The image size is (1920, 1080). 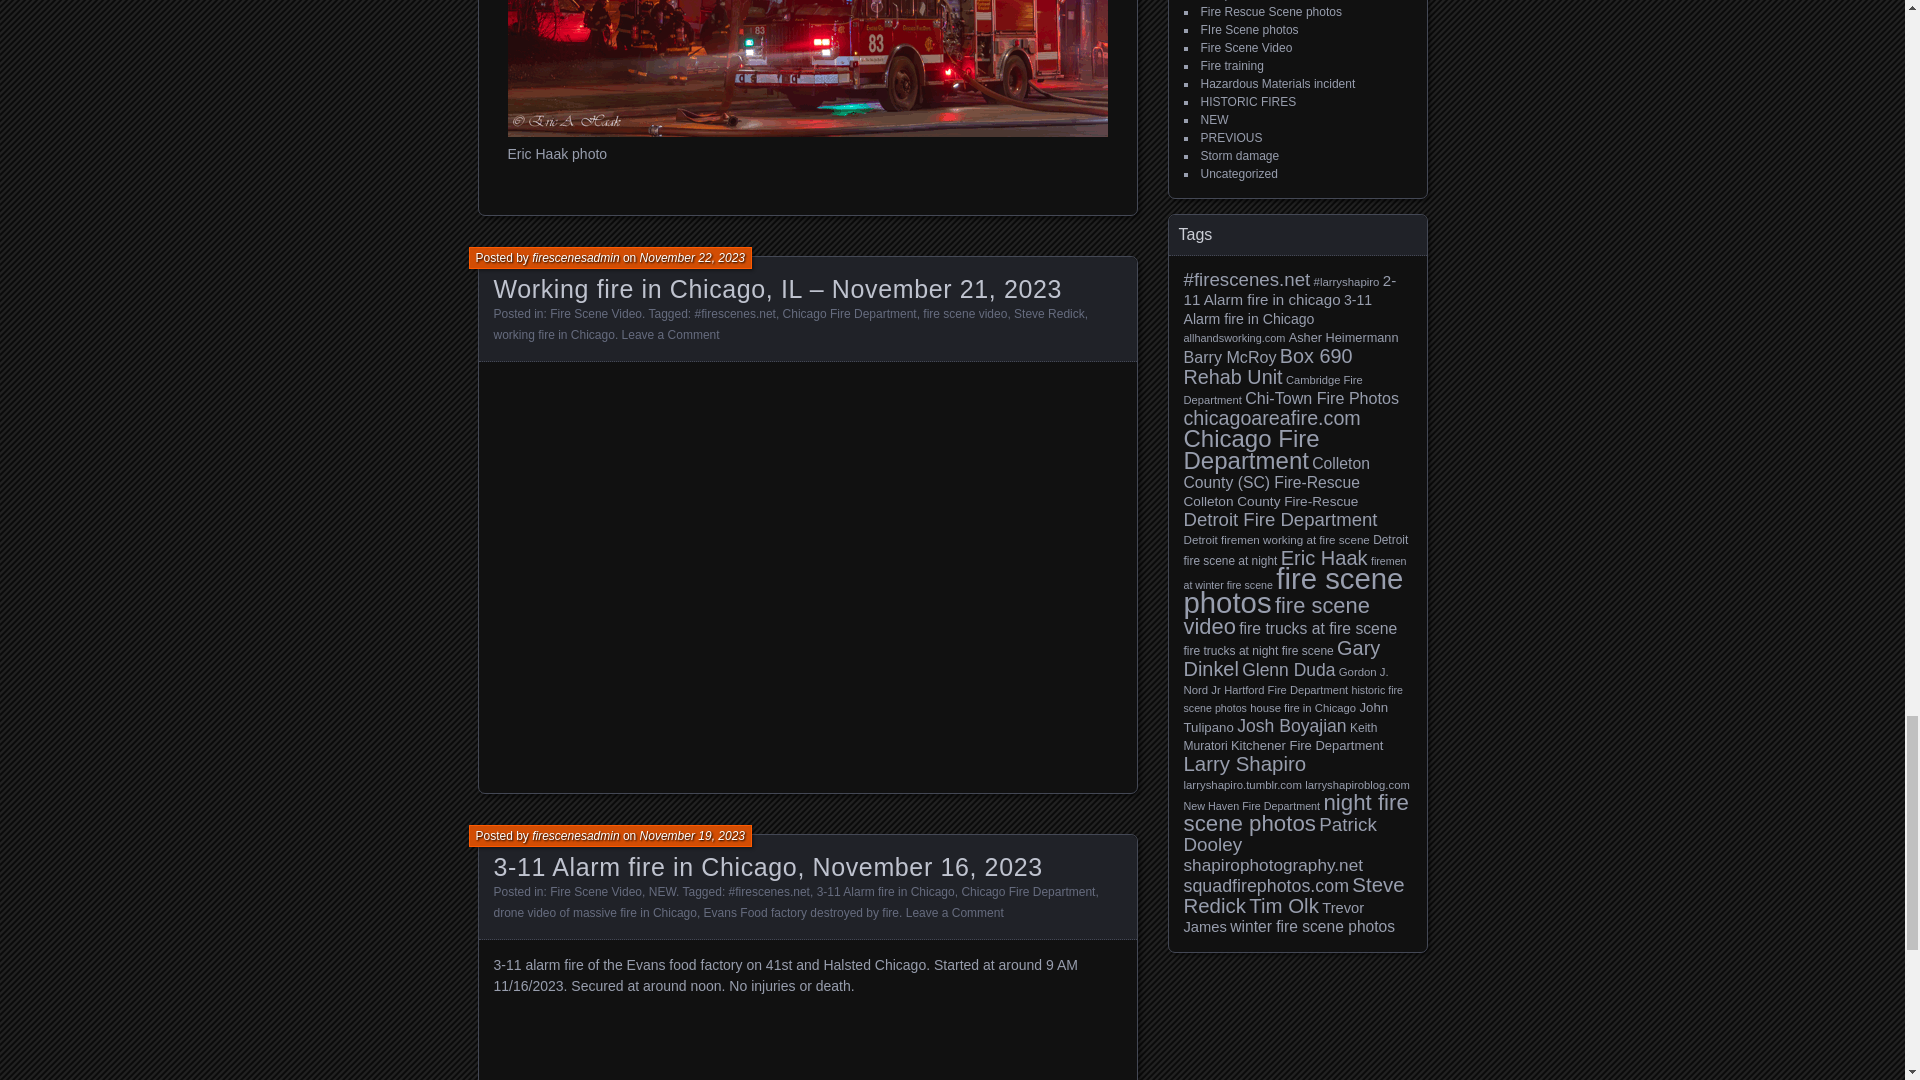 I want to click on View all posts by firescenesadmin, so click(x=574, y=836).